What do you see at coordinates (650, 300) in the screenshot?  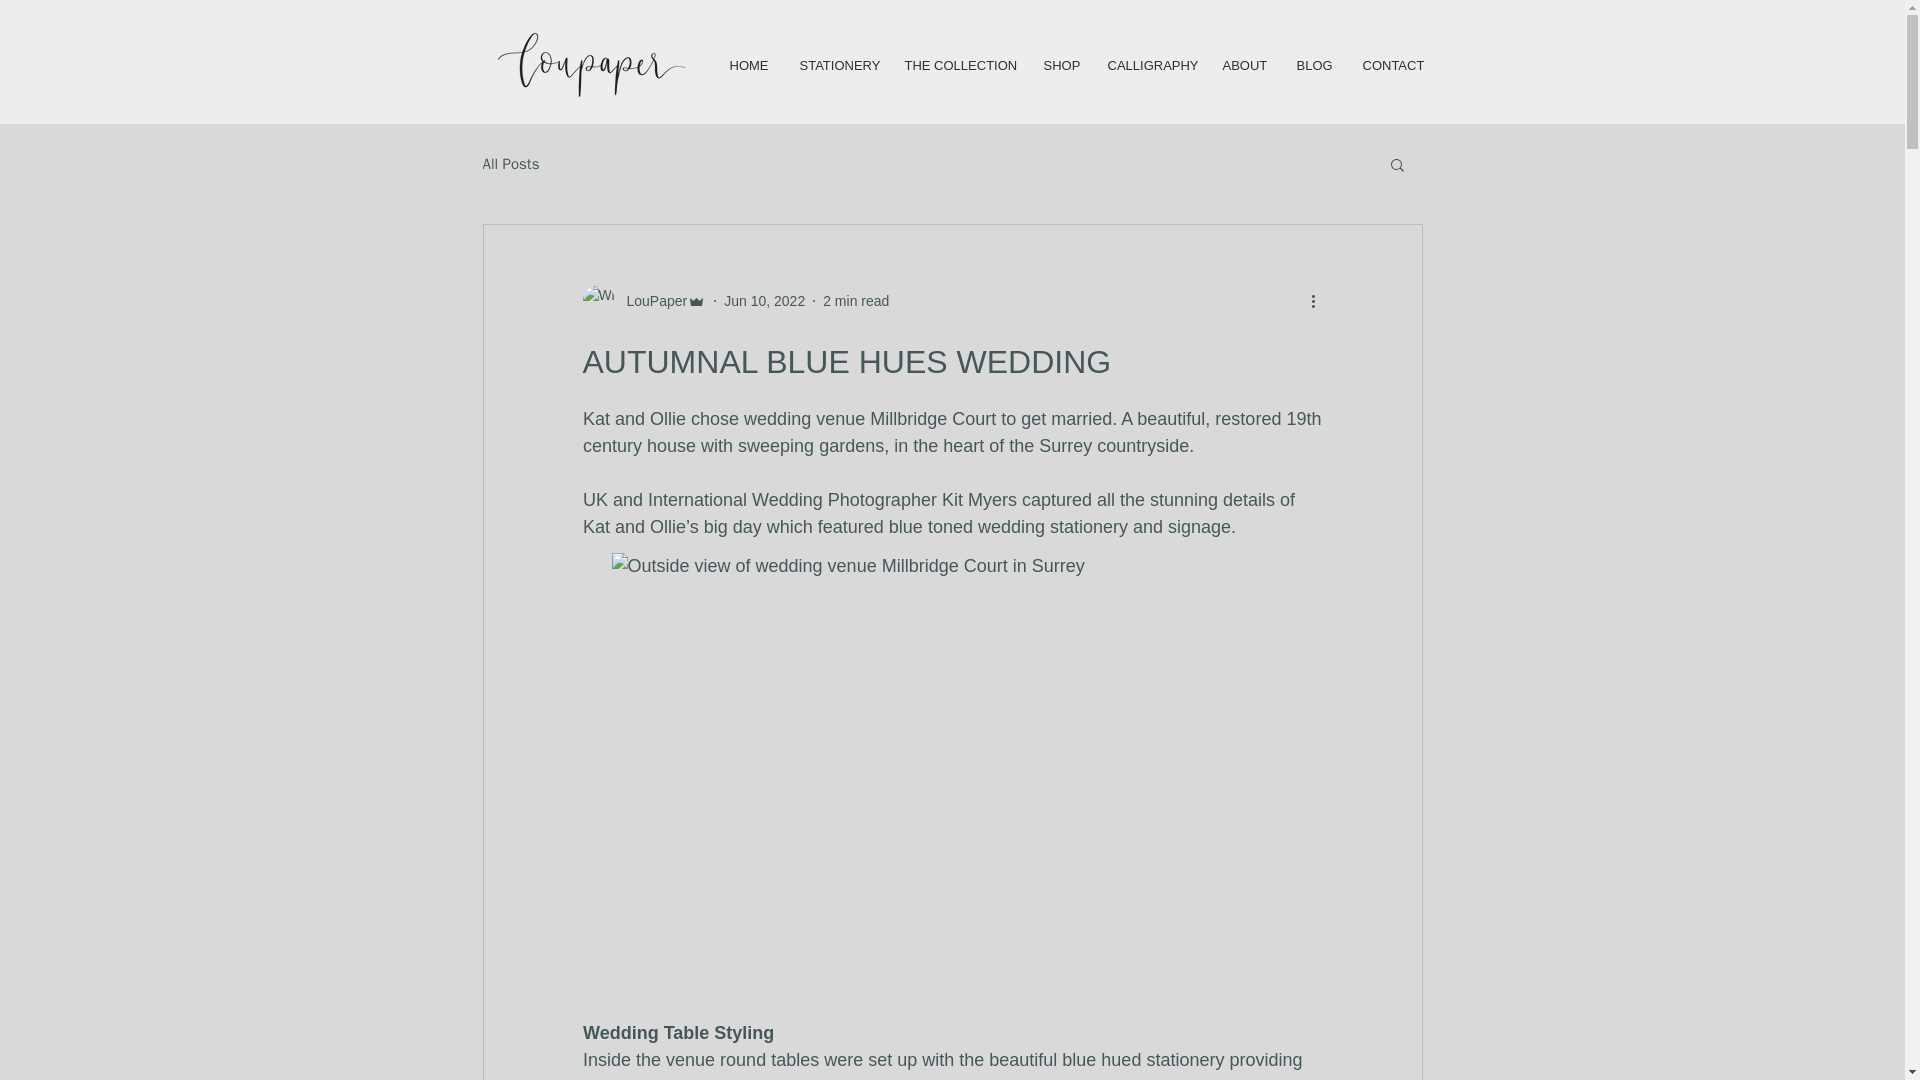 I see `LouPaper` at bounding box center [650, 300].